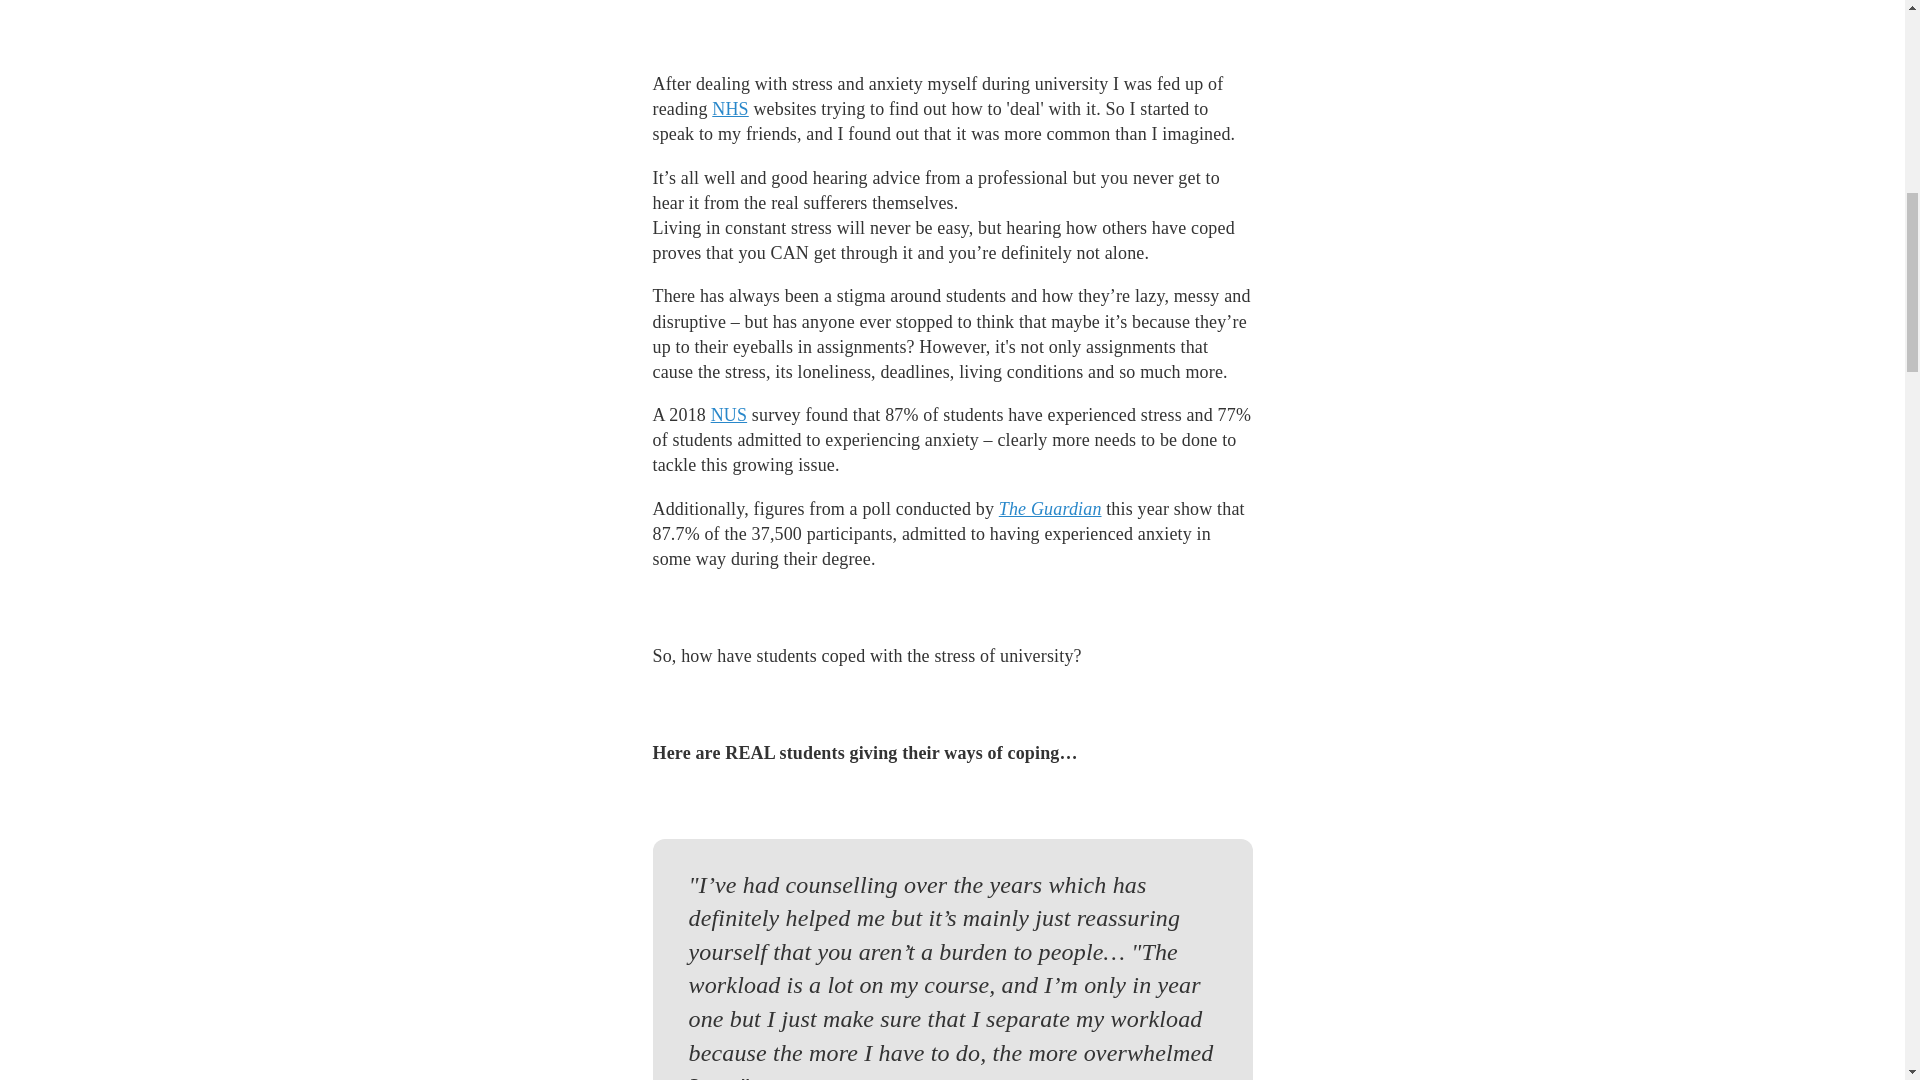 Image resolution: width=1920 pixels, height=1080 pixels. What do you see at coordinates (1050, 508) in the screenshot?
I see `The Guardian` at bounding box center [1050, 508].